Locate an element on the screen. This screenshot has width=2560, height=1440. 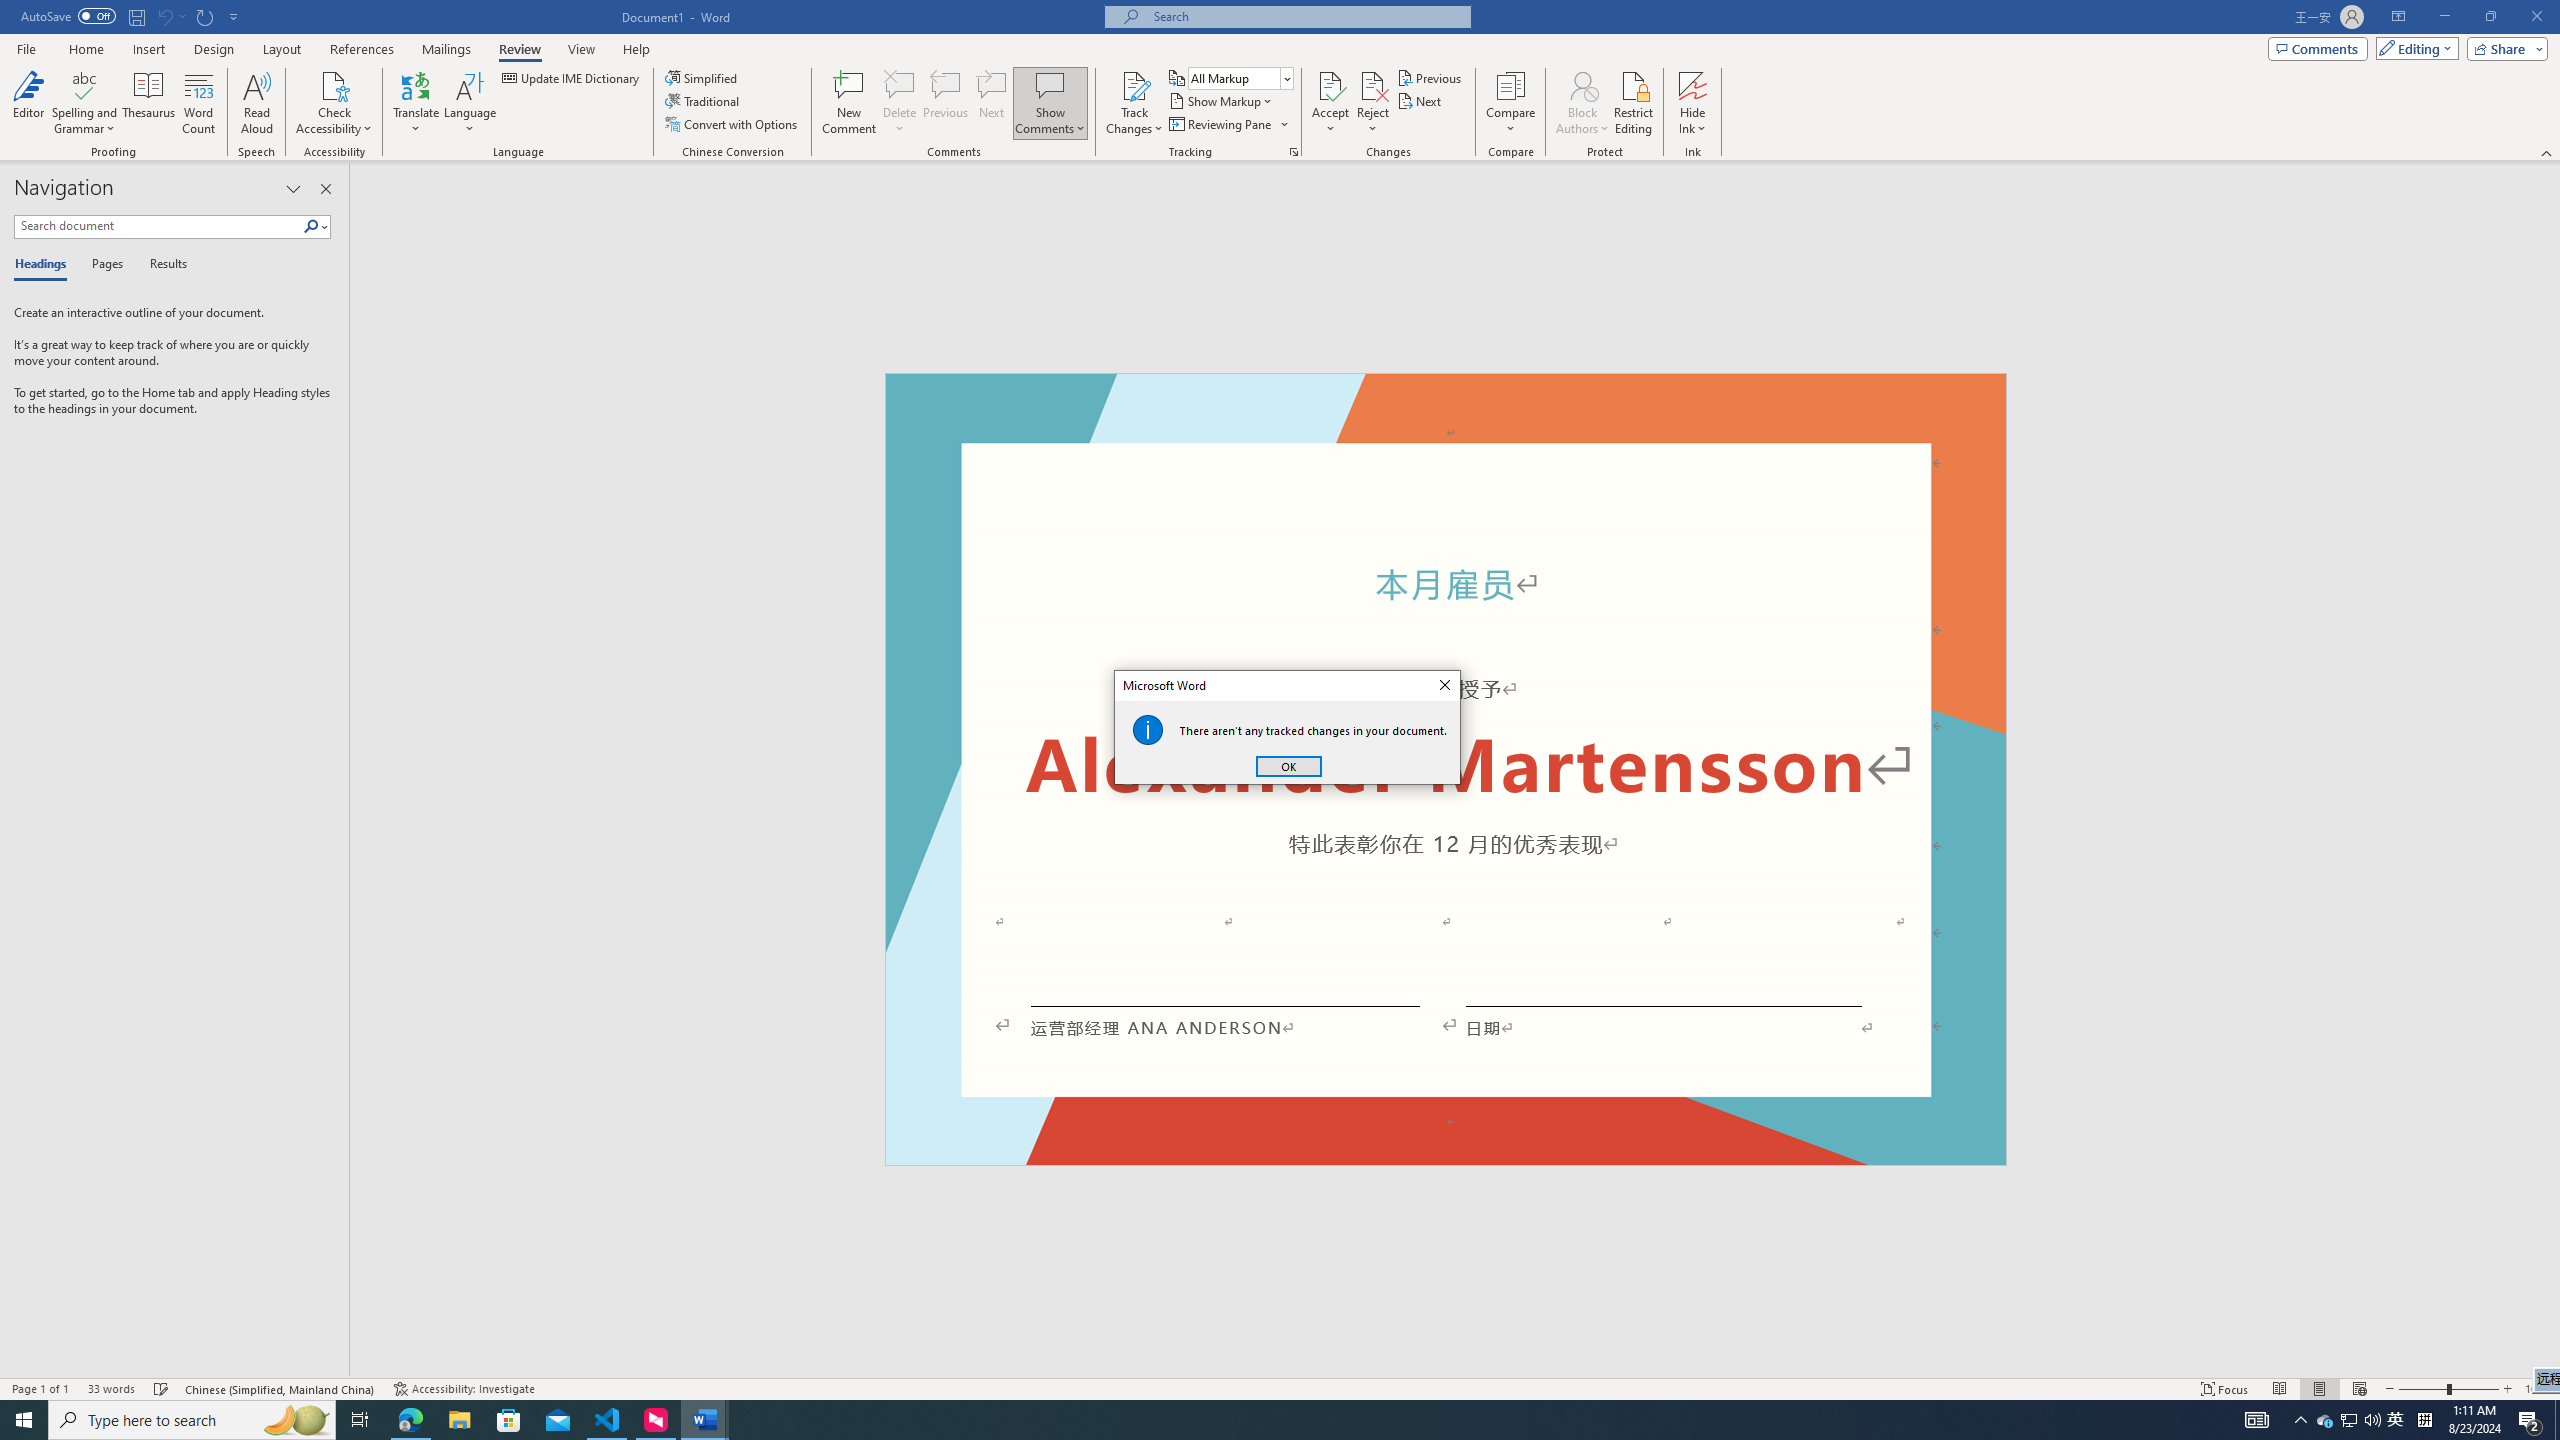
Word Count is located at coordinates (200, 103).